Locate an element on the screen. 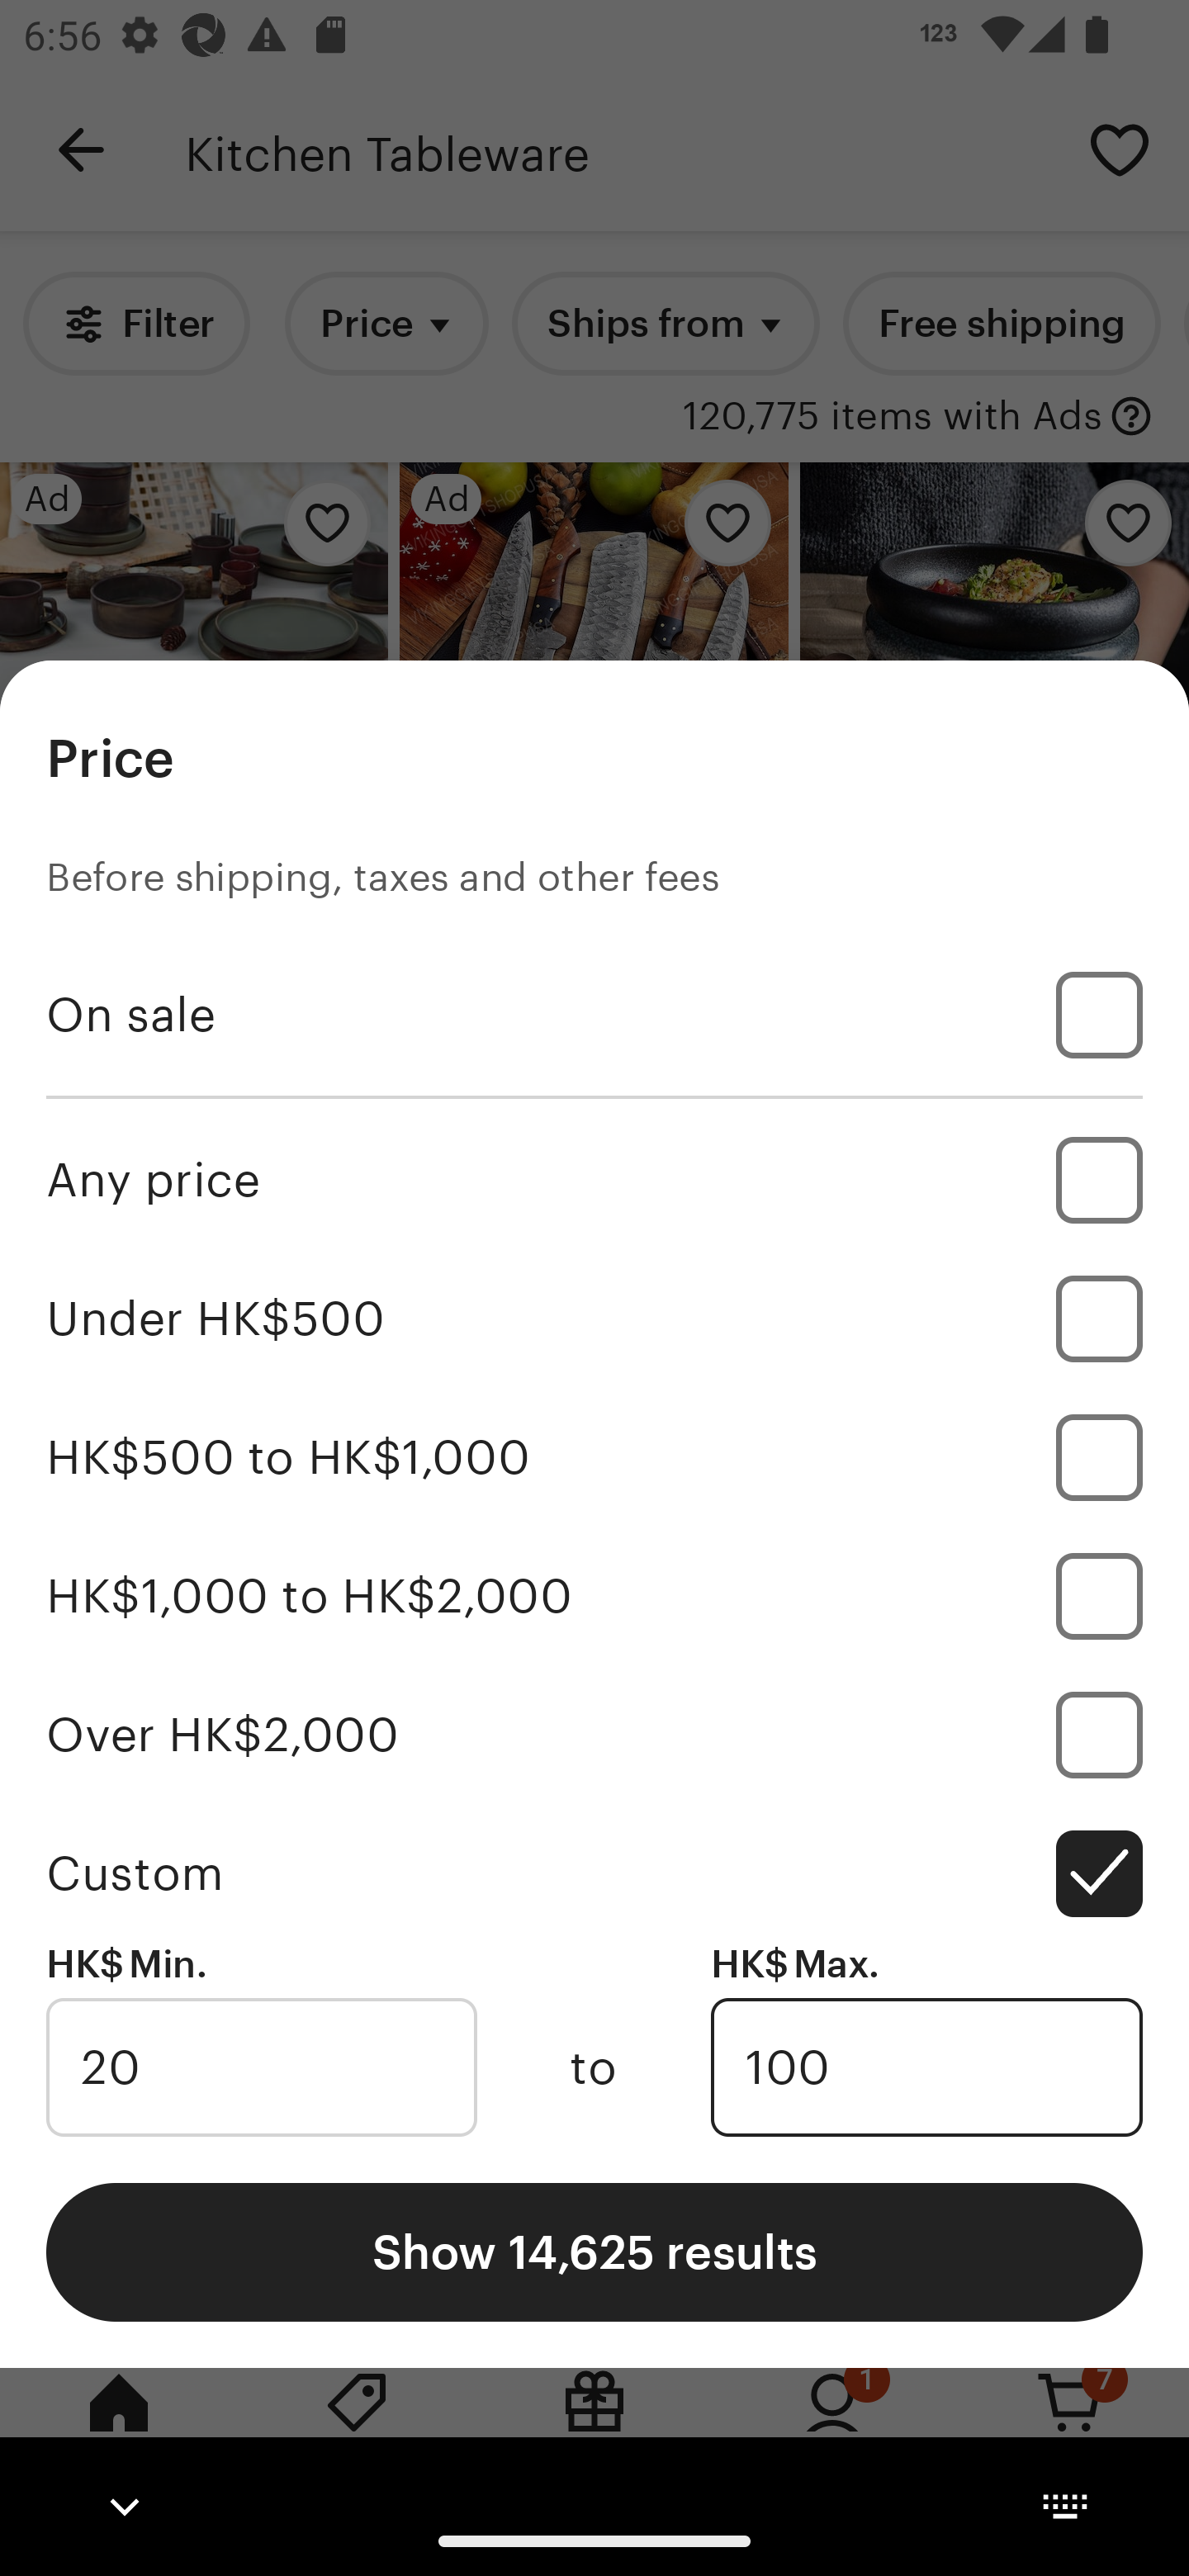 The width and height of the screenshot is (1189, 2576). Any price is located at coordinates (594, 1179).